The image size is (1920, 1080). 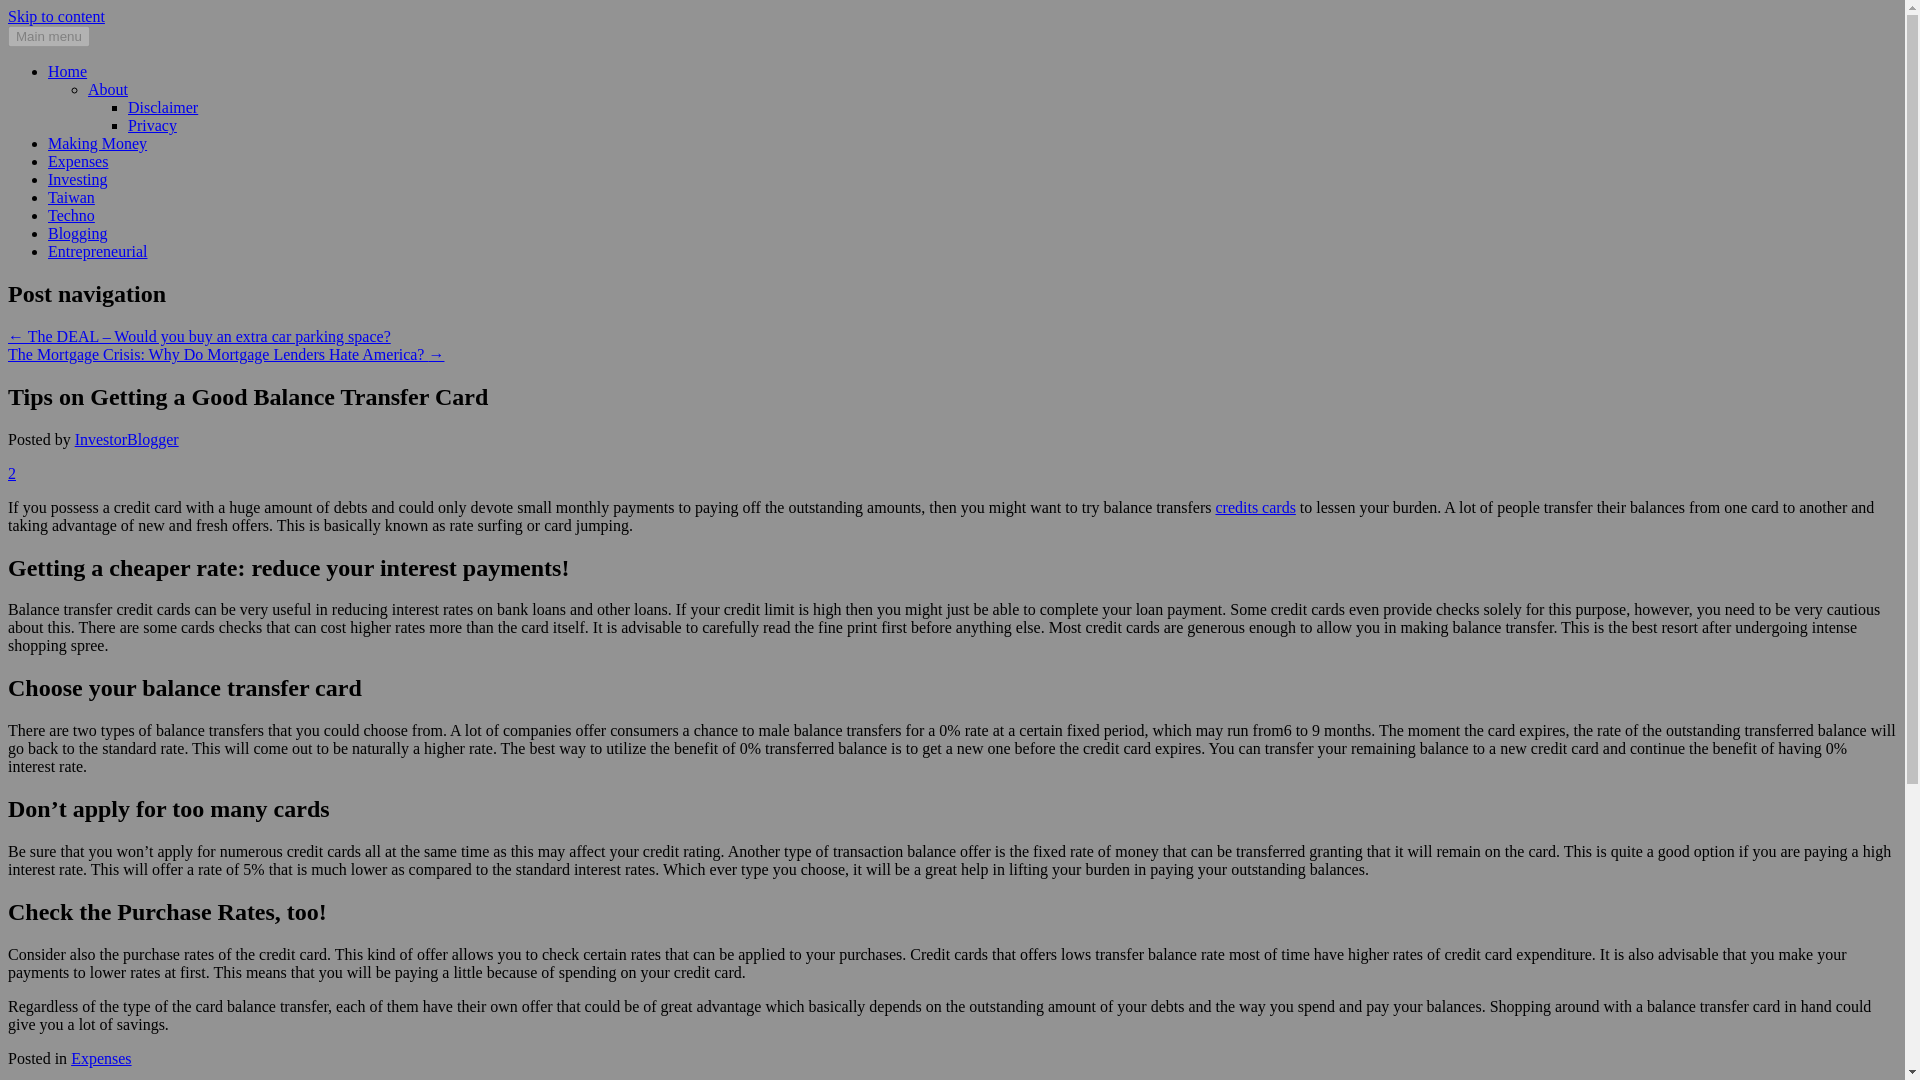 I want to click on InvestorBlogger, so click(x=126, y=439).